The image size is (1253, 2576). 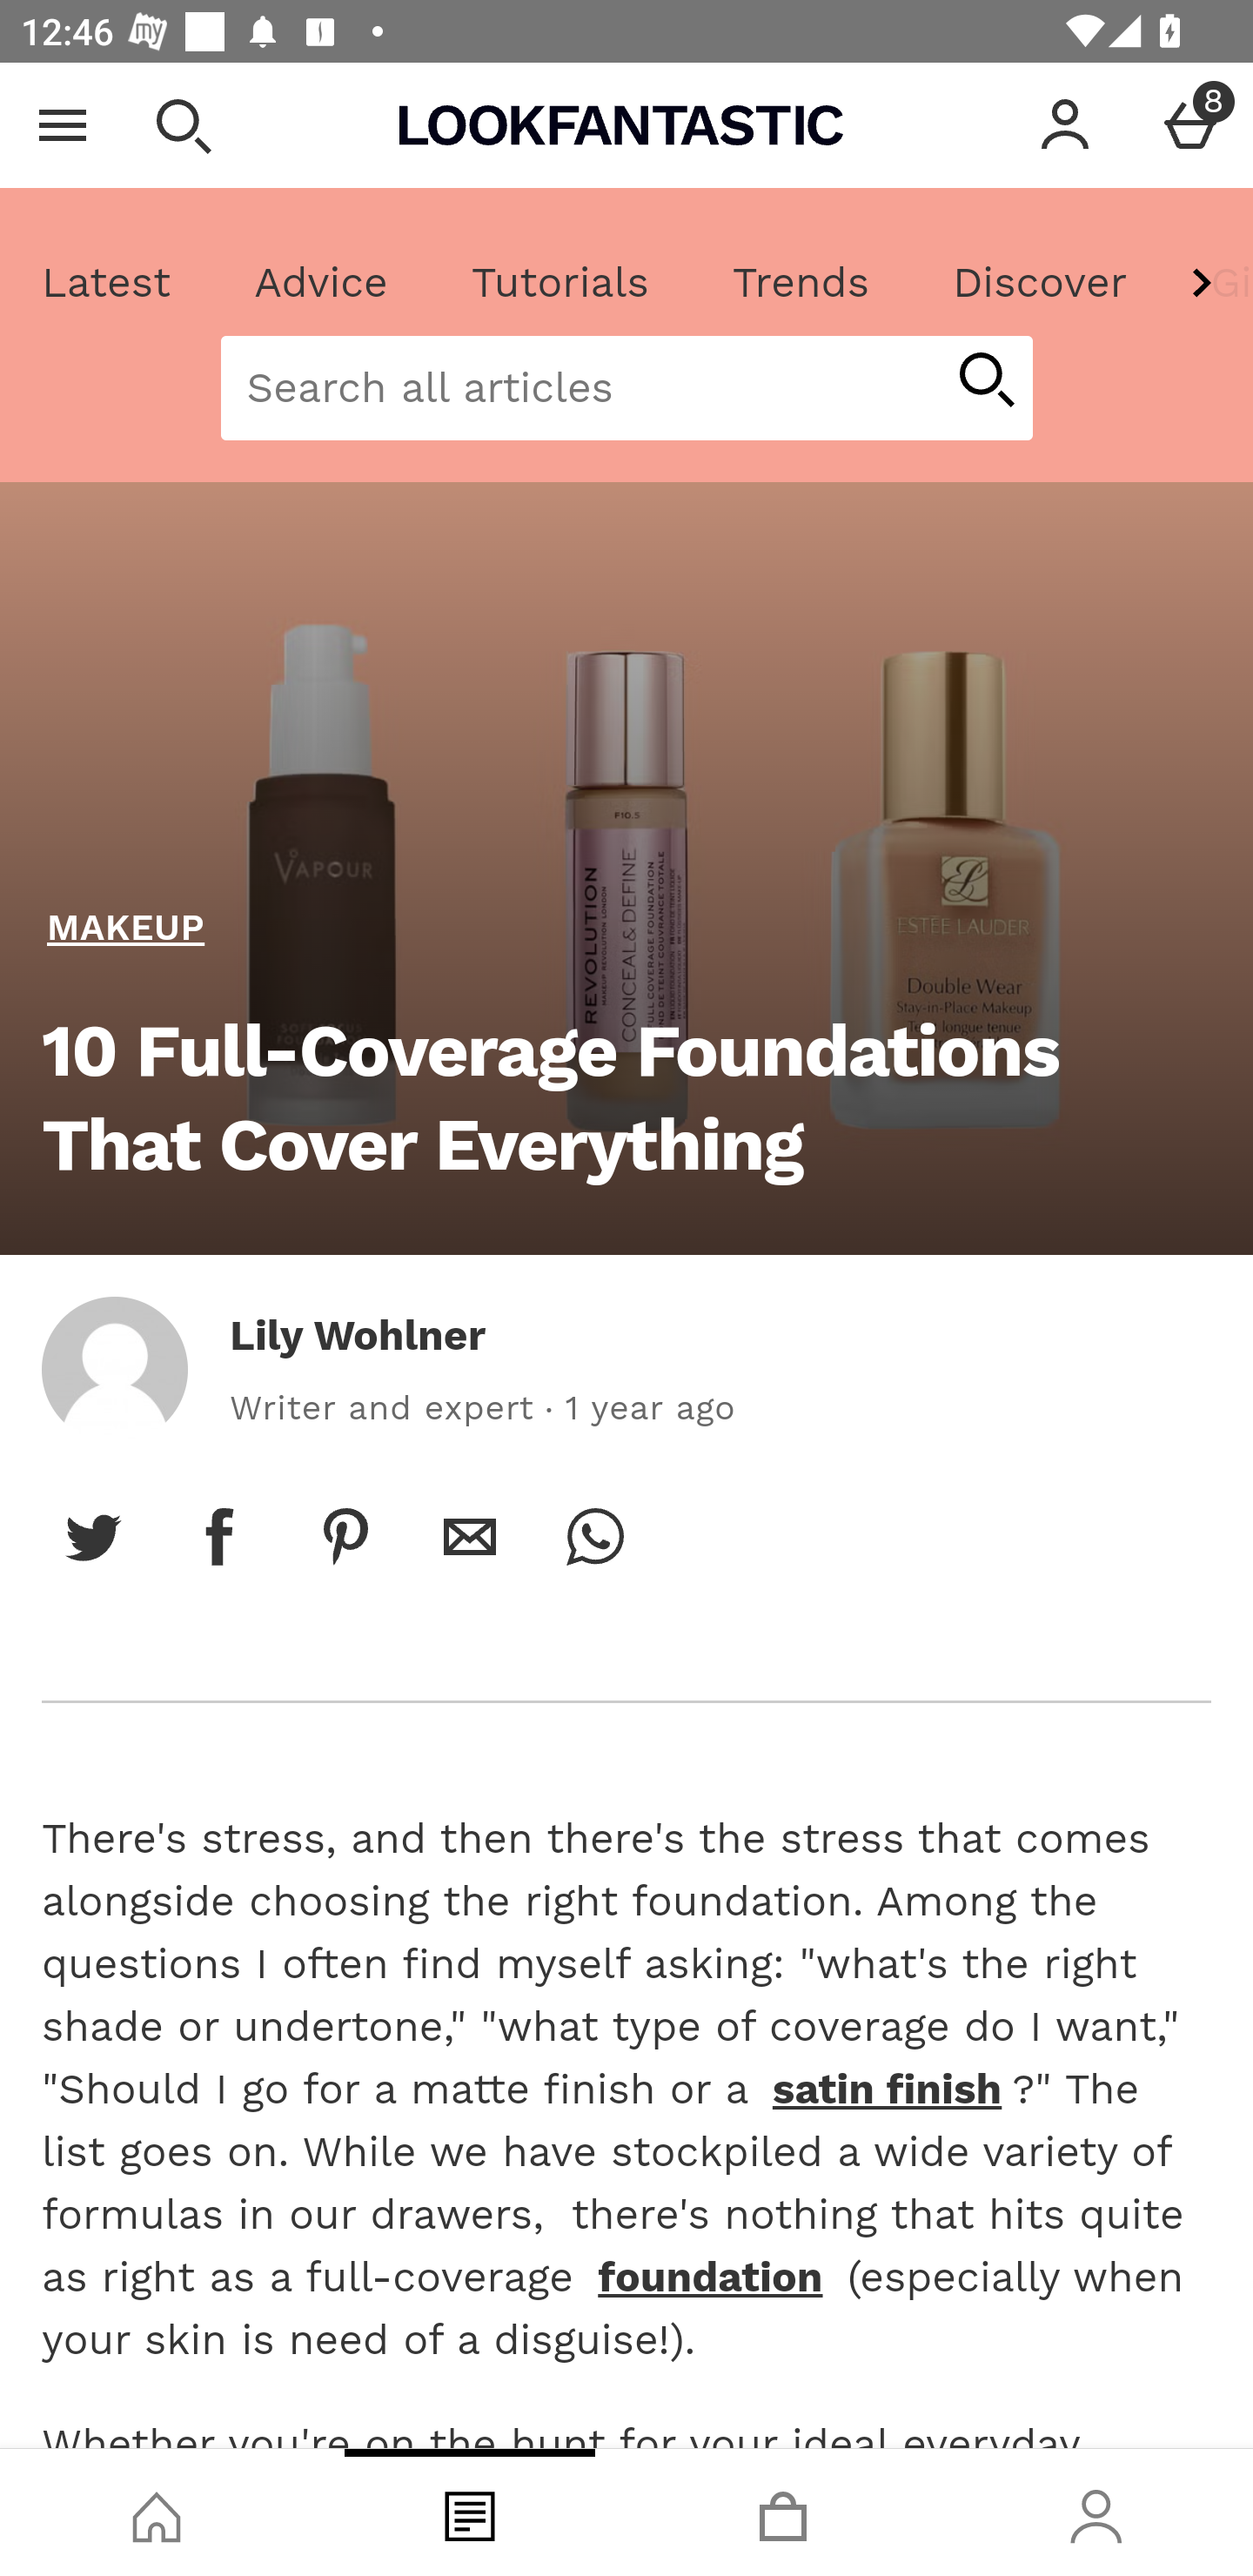 I want to click on Share this by Email, so click(x=470, y=1536).